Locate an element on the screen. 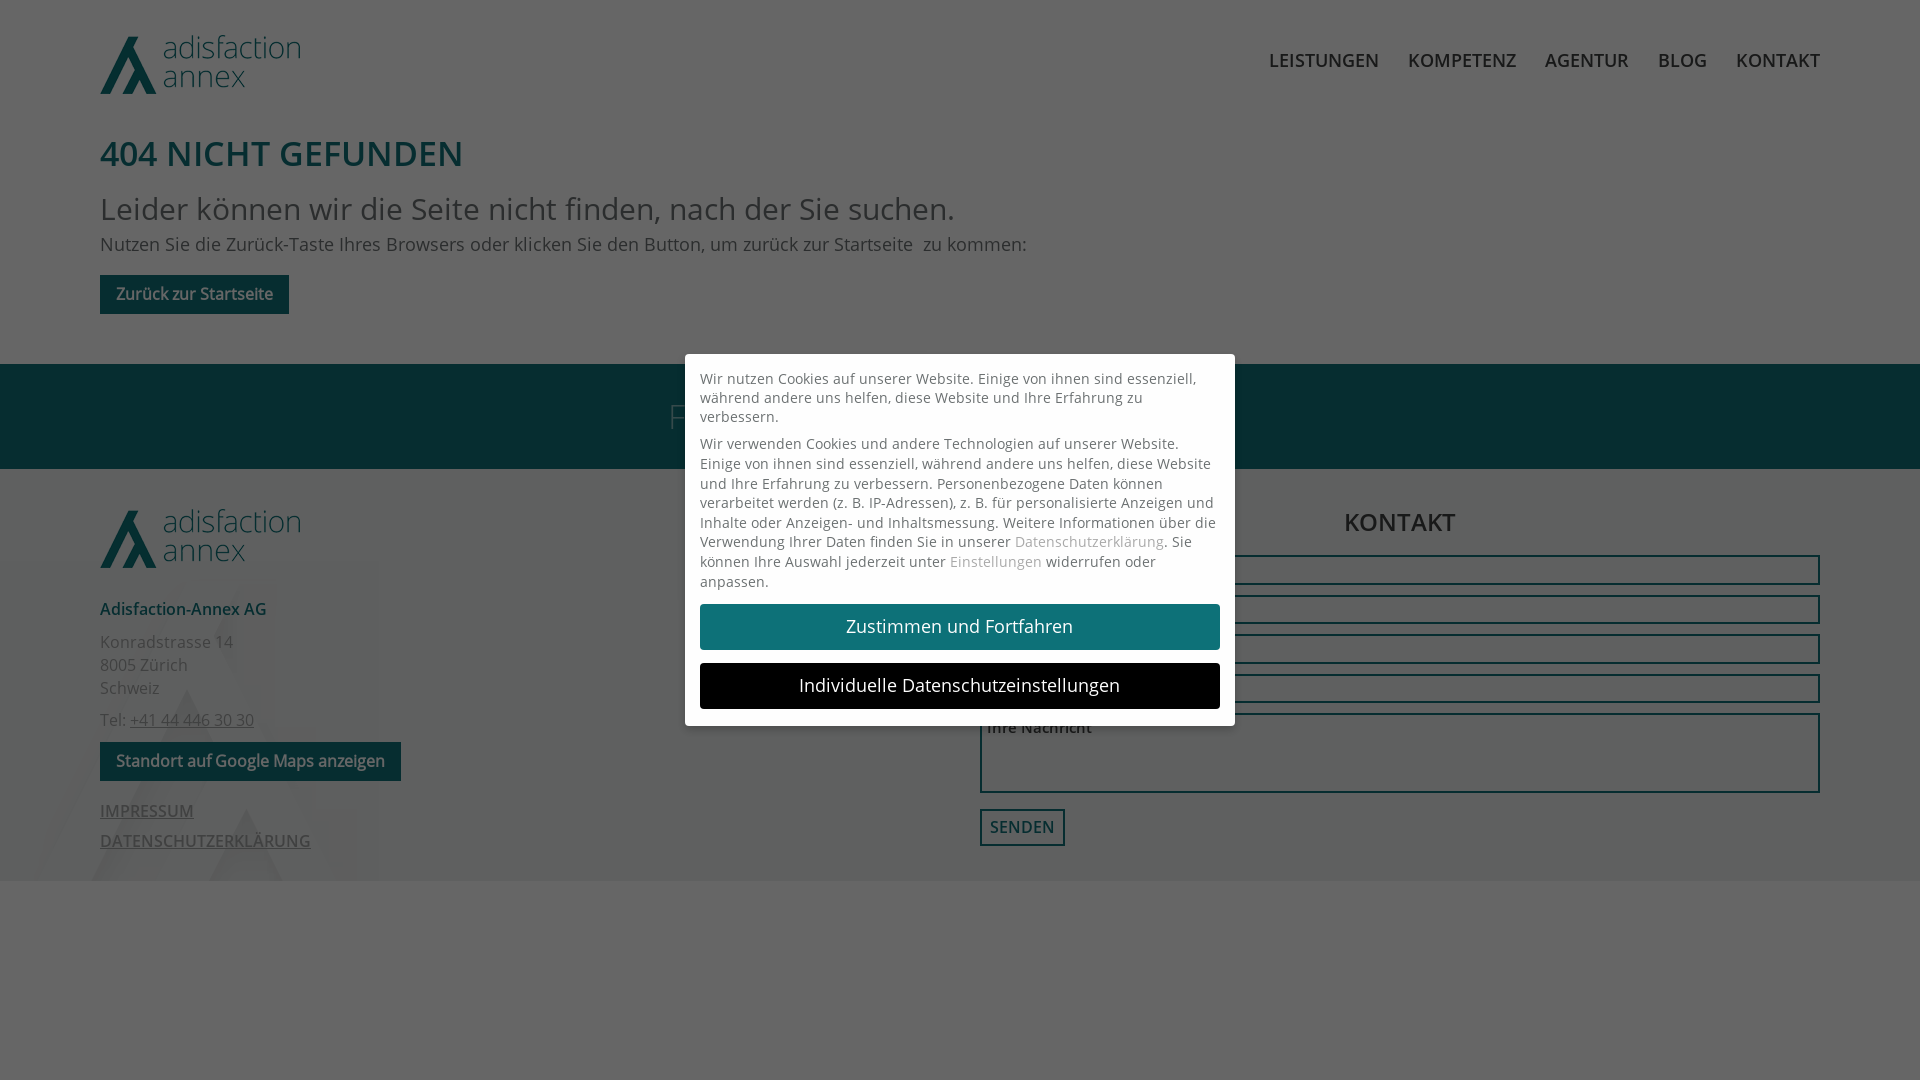 This screenshot has height=1080, width=1920. IMPRESSUM is located at coordinates (147, 811).